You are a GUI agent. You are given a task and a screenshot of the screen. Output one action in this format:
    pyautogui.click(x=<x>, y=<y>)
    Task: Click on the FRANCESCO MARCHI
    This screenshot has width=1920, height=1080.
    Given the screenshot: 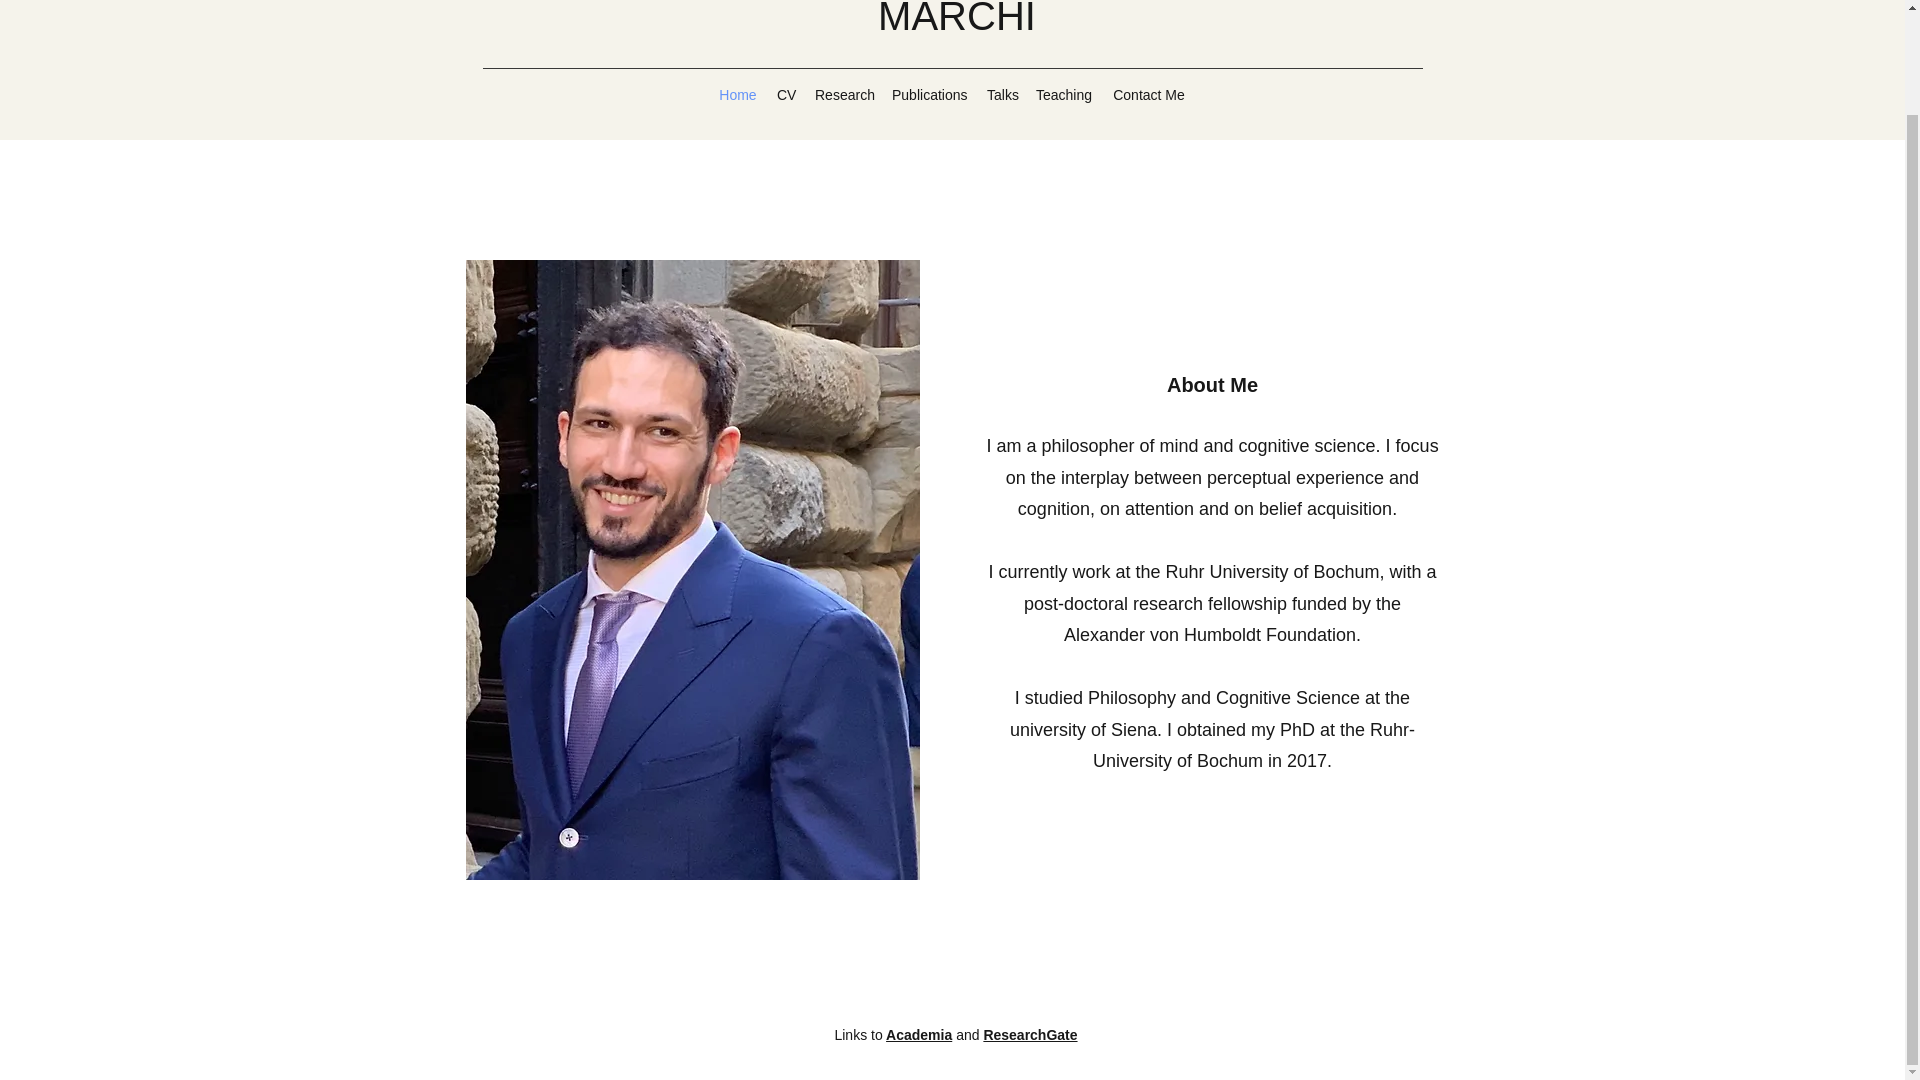 What is the action you would take?
    pyautogui.click(x=956, y=18)
    